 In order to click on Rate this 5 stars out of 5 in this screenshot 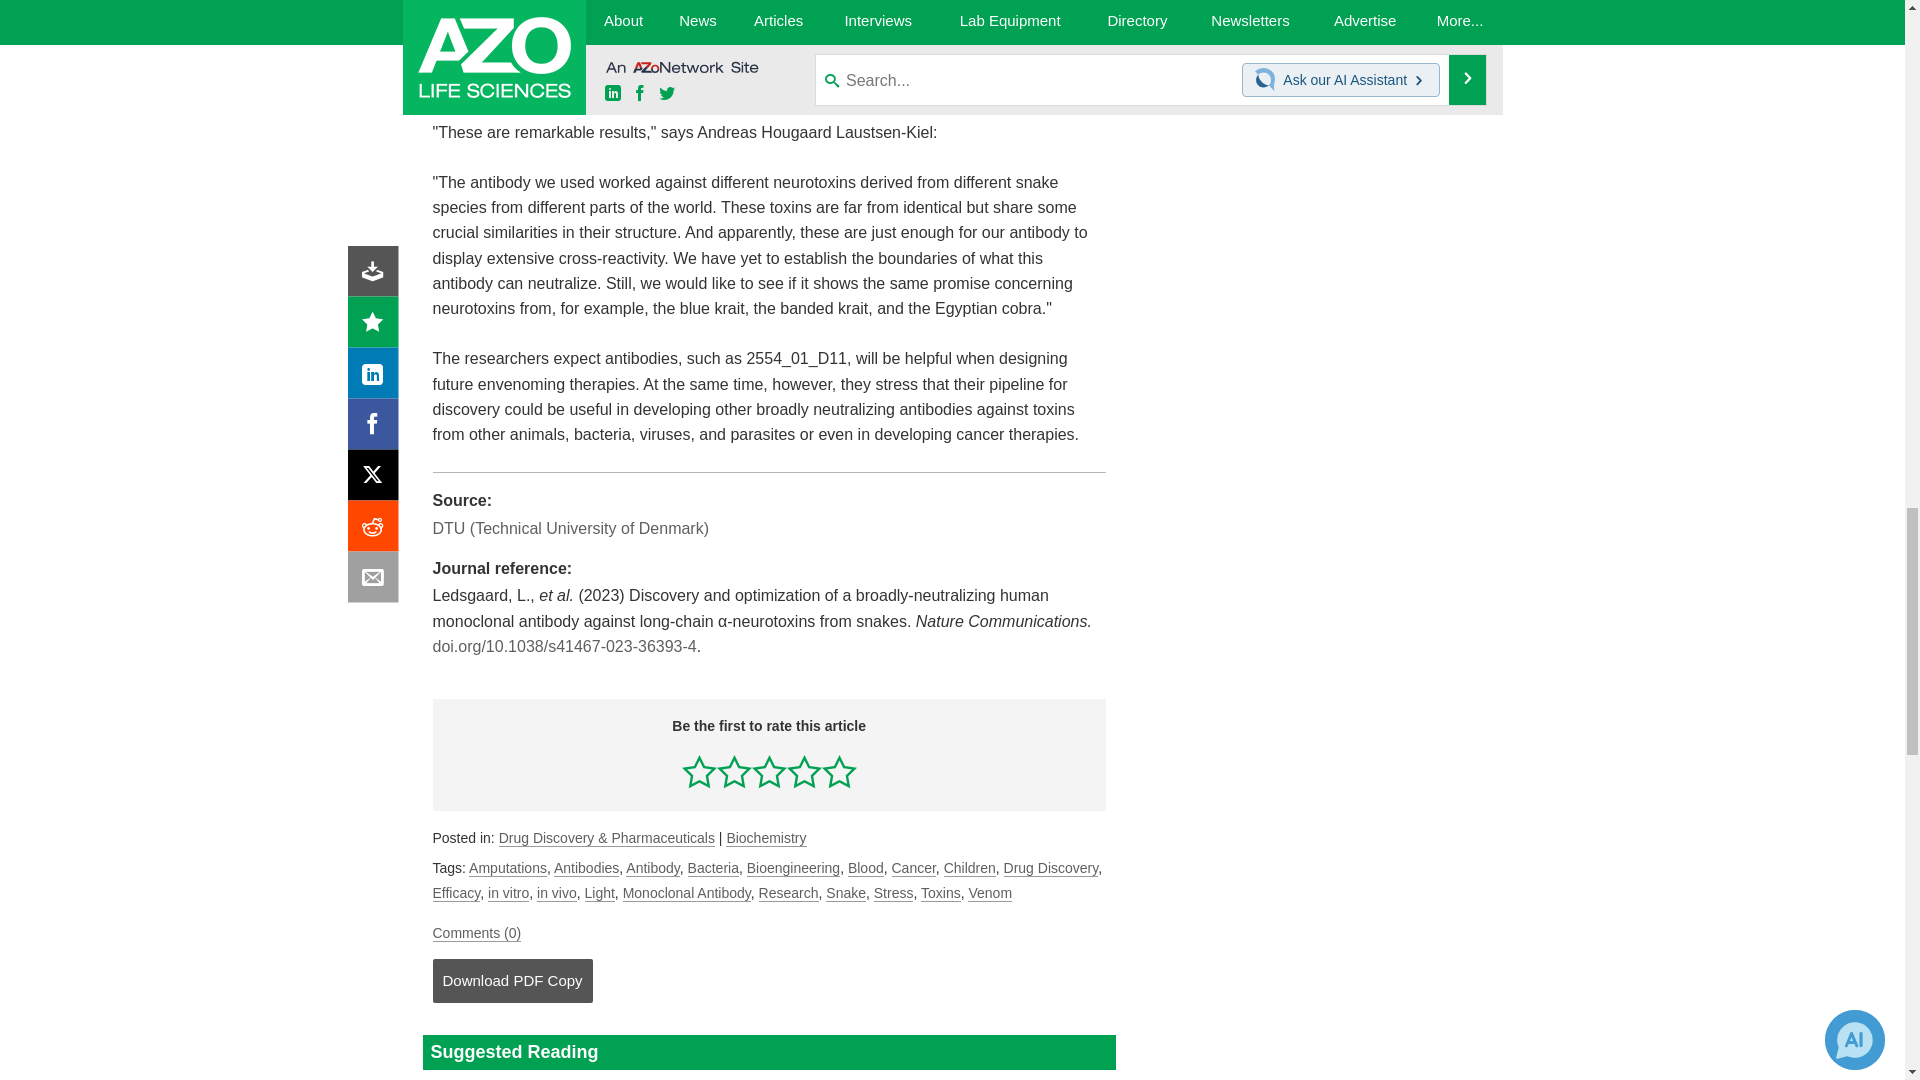, I will do `click(838, 771)`.